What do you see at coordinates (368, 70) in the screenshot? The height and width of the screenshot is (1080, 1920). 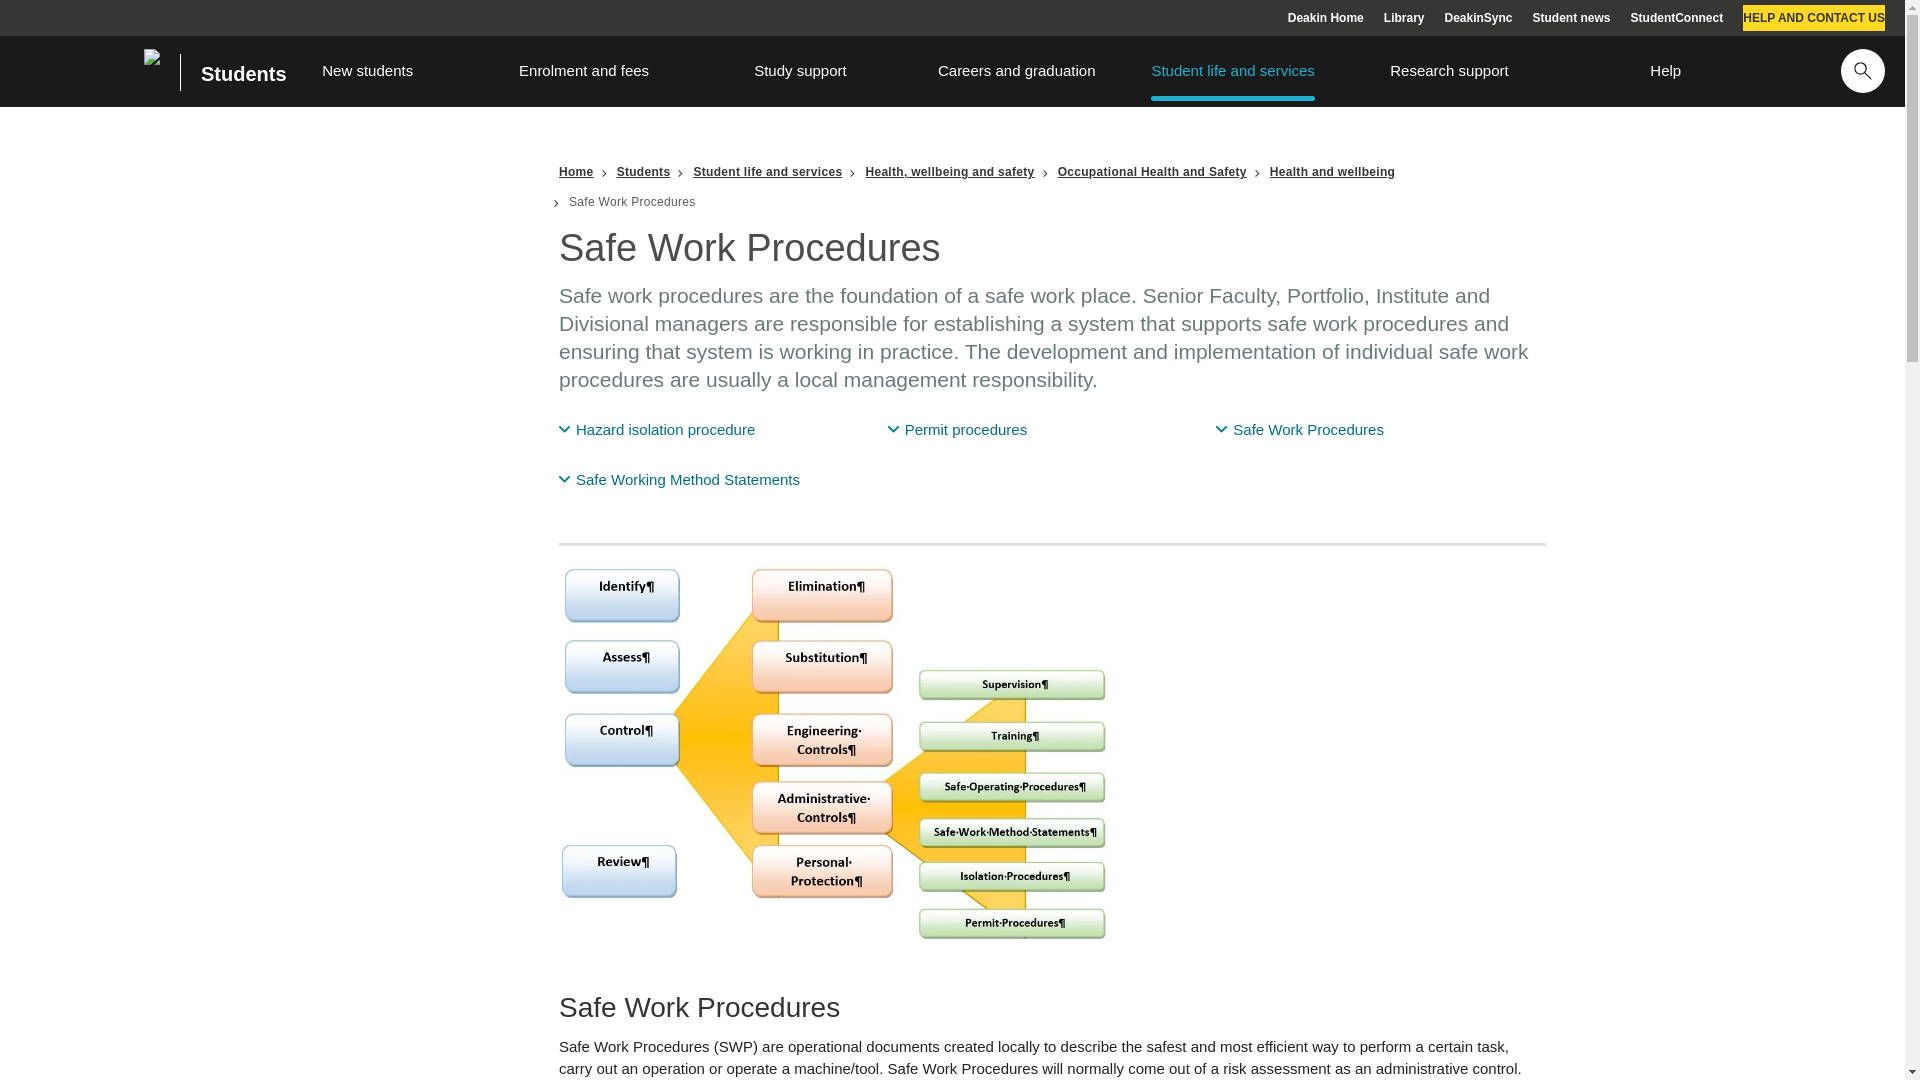 I see `New students` at bounding box center [368, 70].